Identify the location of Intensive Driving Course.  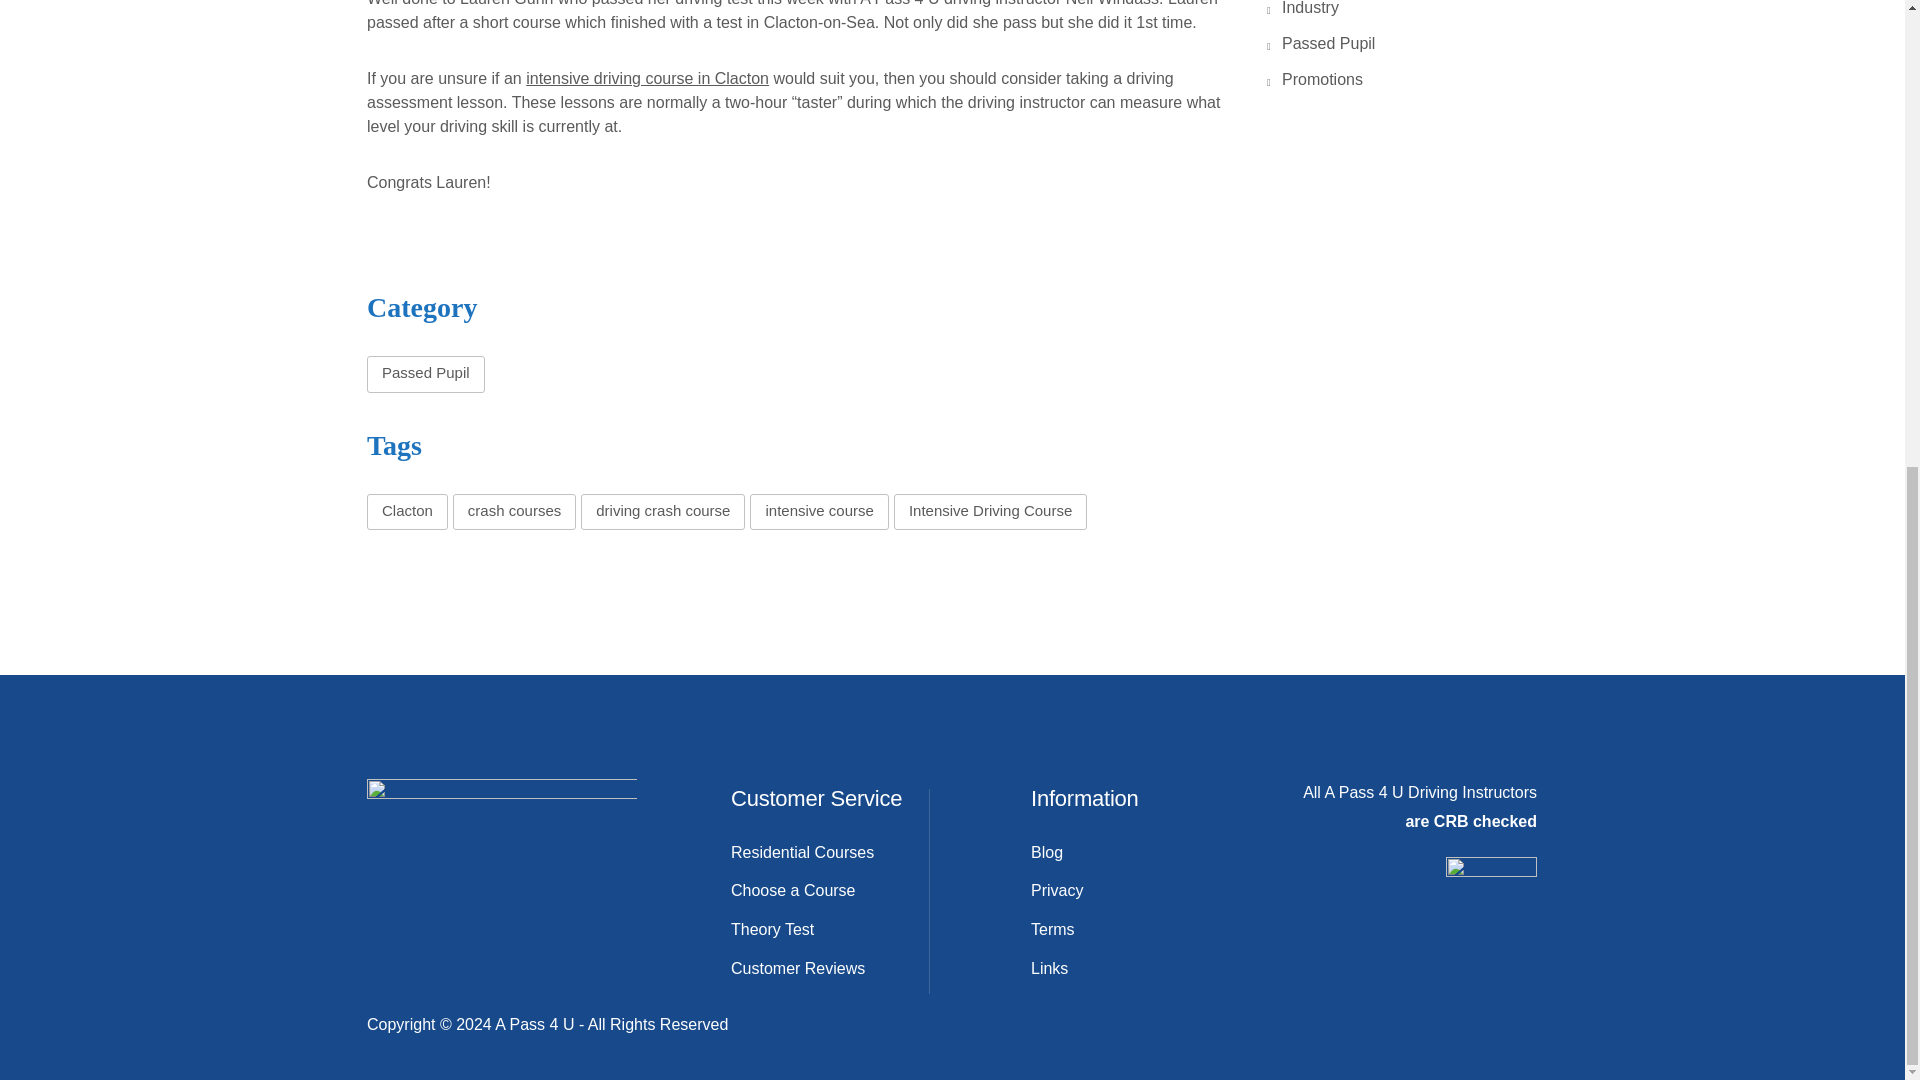
(990, 512).